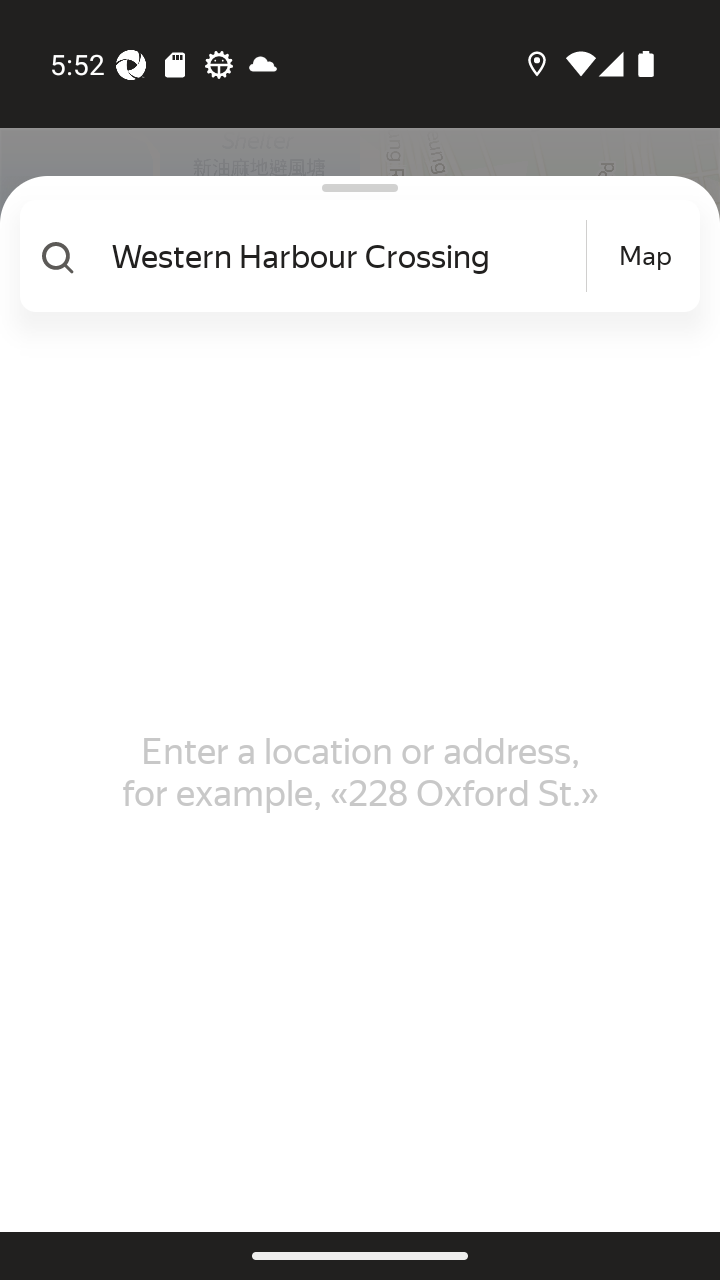  Describe the element at coordinates (352, 256) in the screenshot. I see `Western Harbour Crossing Map Map` at that location.